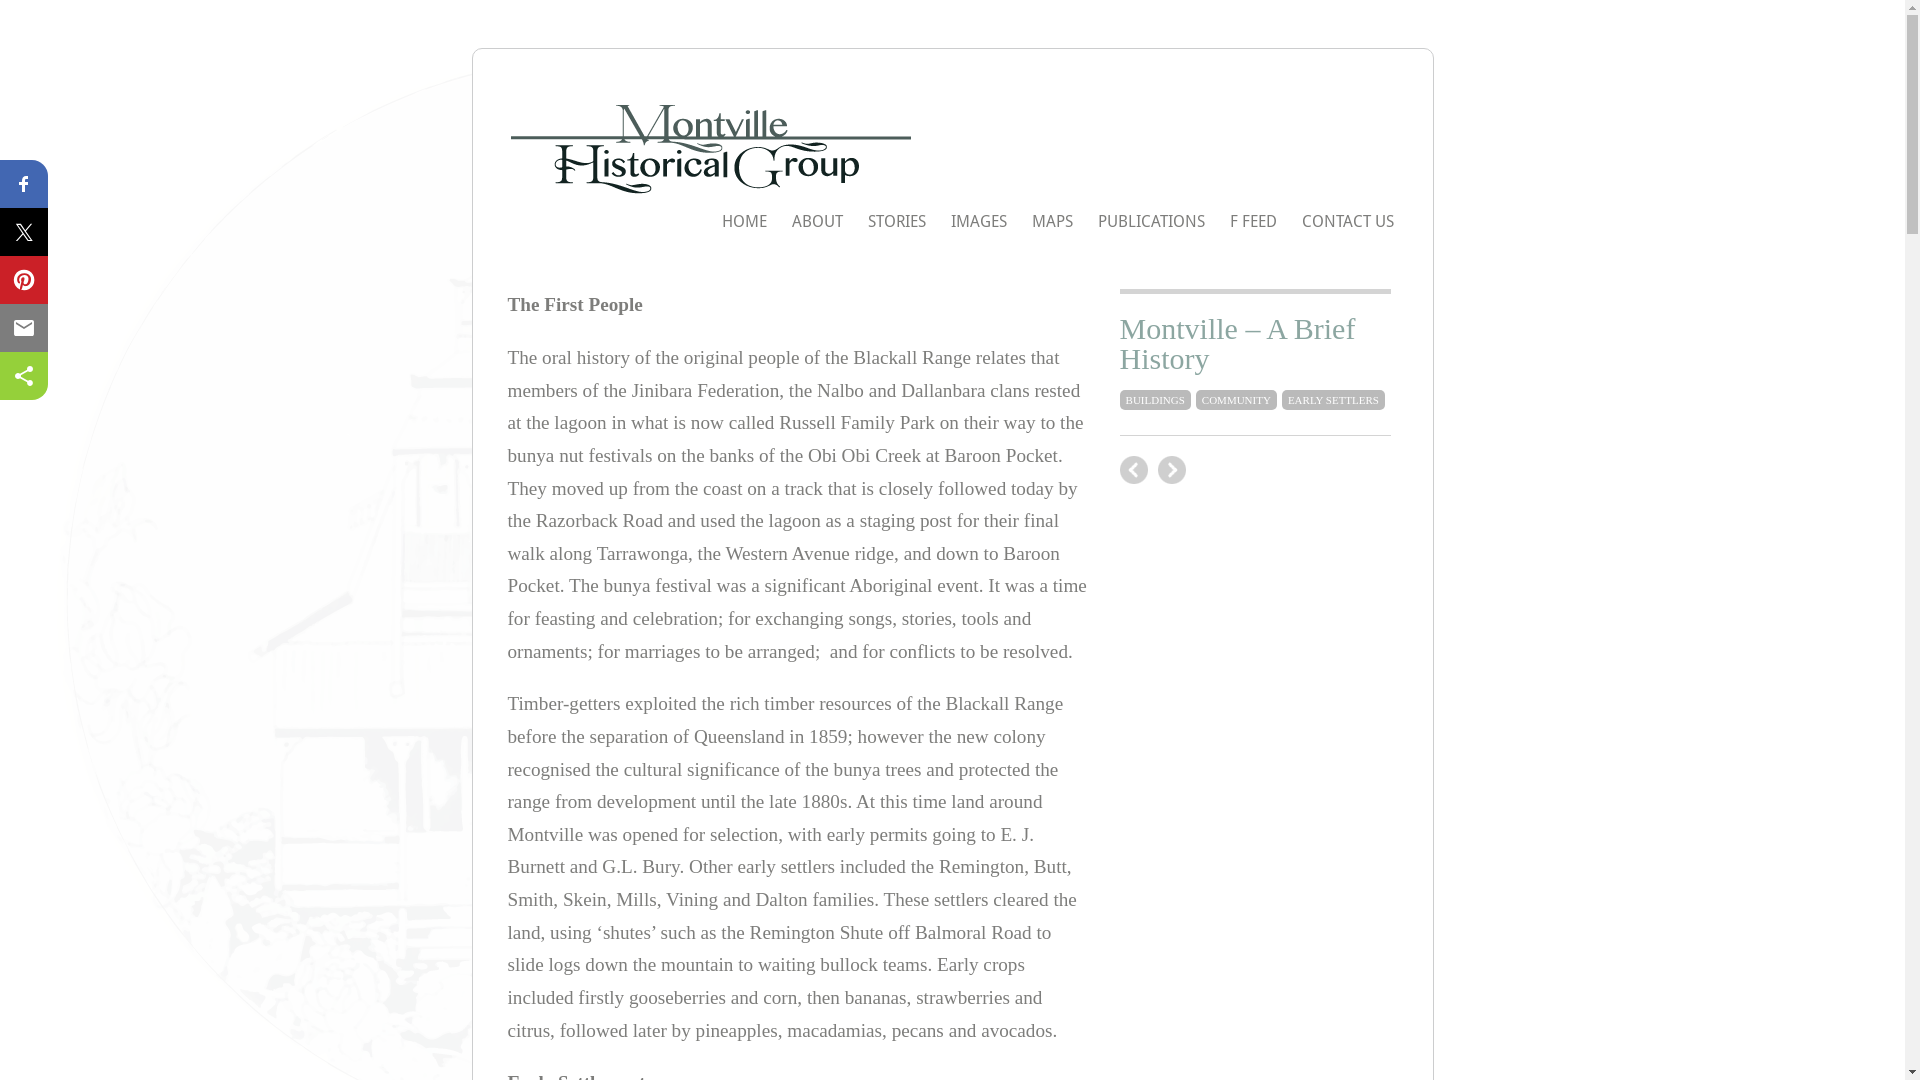 Image resolution: width=1920 pixels, height=1080 pixels. I want to click on PUBLICATIONS, so click(1152, 222).